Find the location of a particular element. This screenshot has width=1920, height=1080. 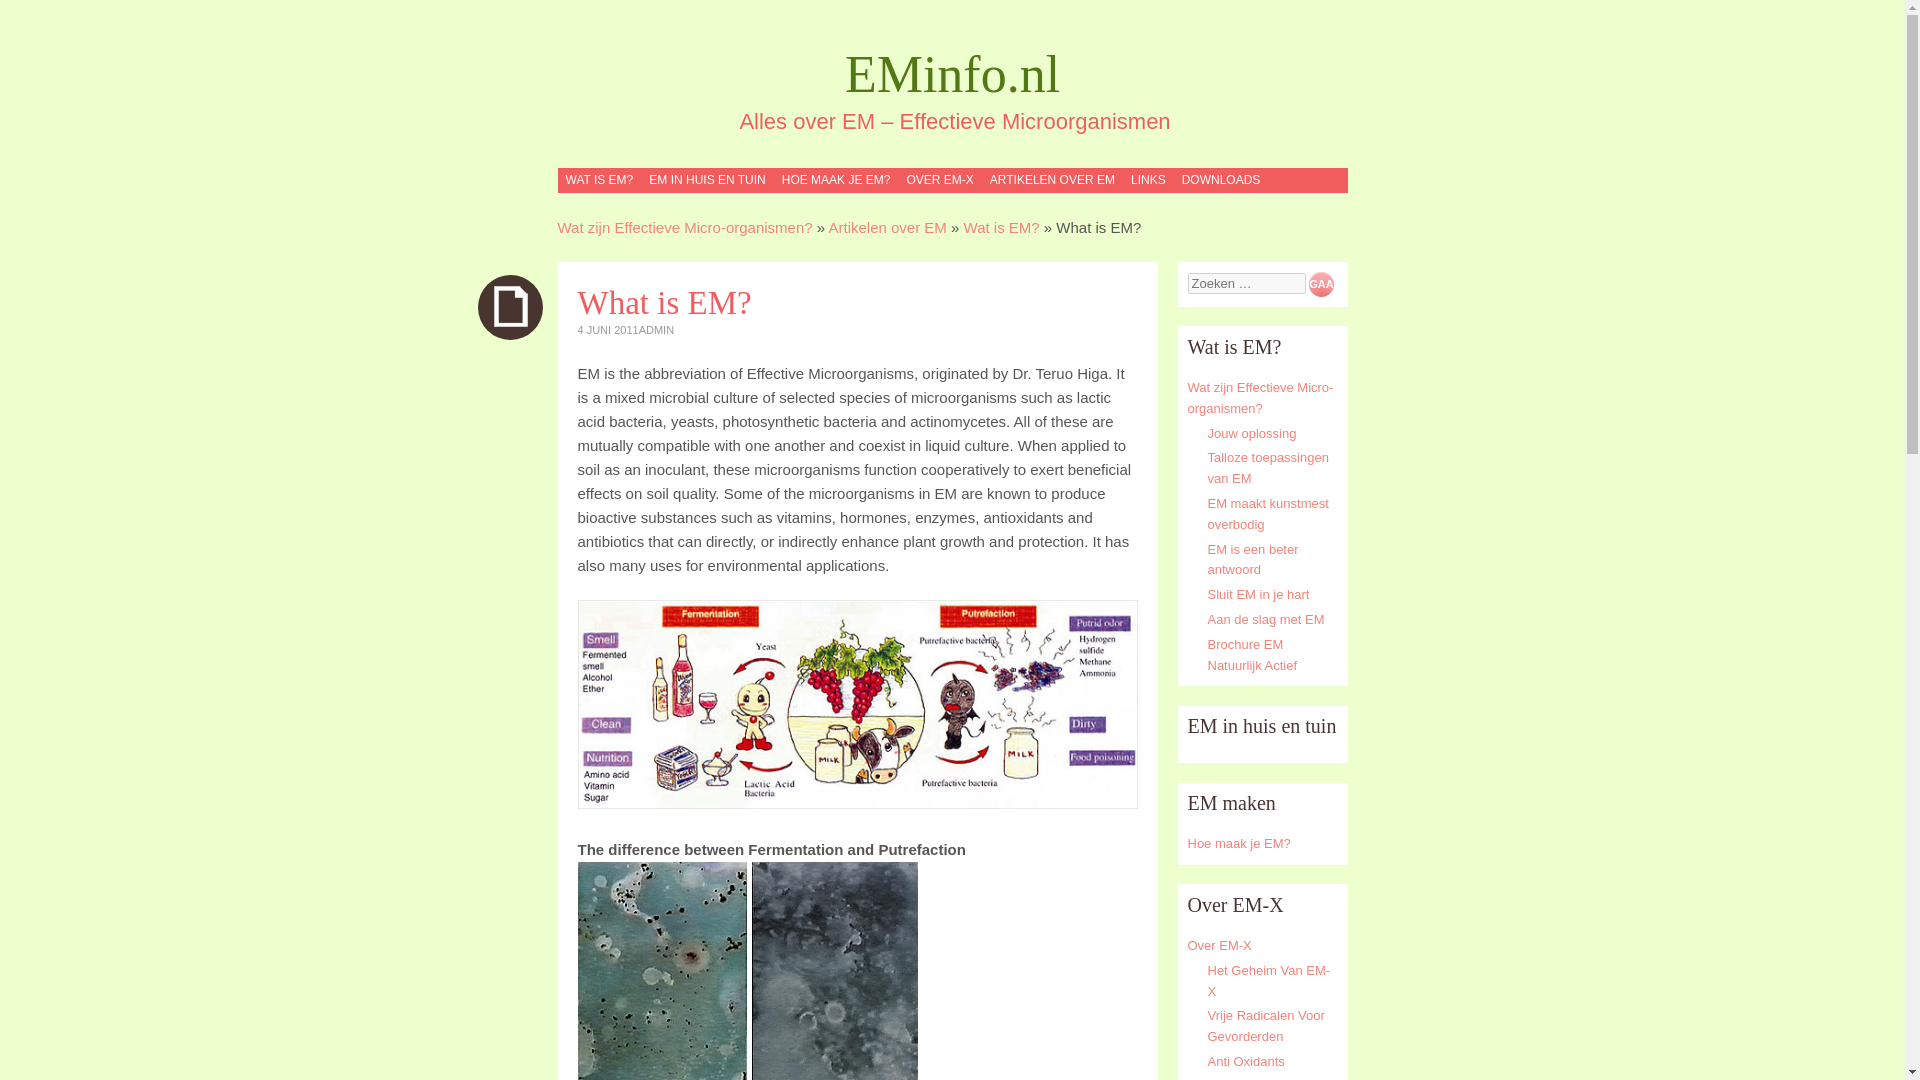

Wat is EM? is located at coordinates (1002, 228).